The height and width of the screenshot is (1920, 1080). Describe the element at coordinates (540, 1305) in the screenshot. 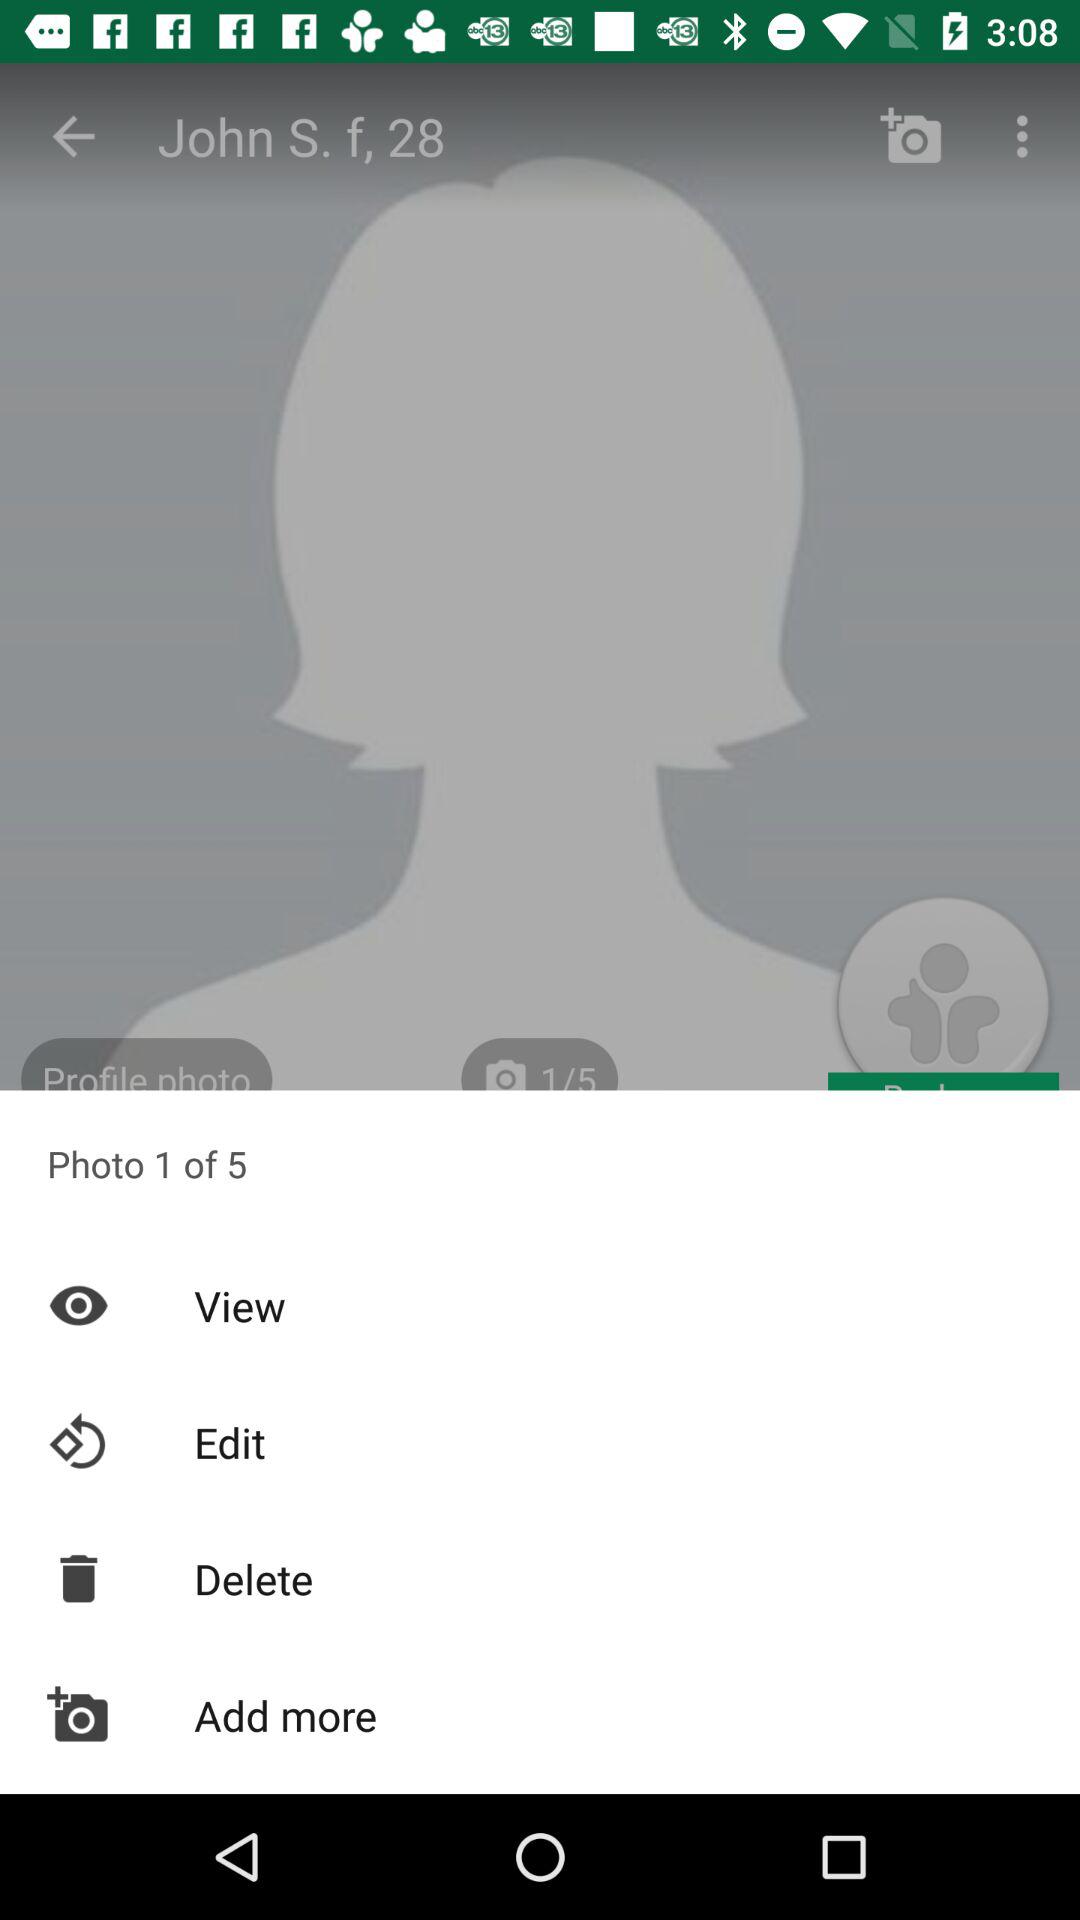

I see `turn off the view item` at that location.